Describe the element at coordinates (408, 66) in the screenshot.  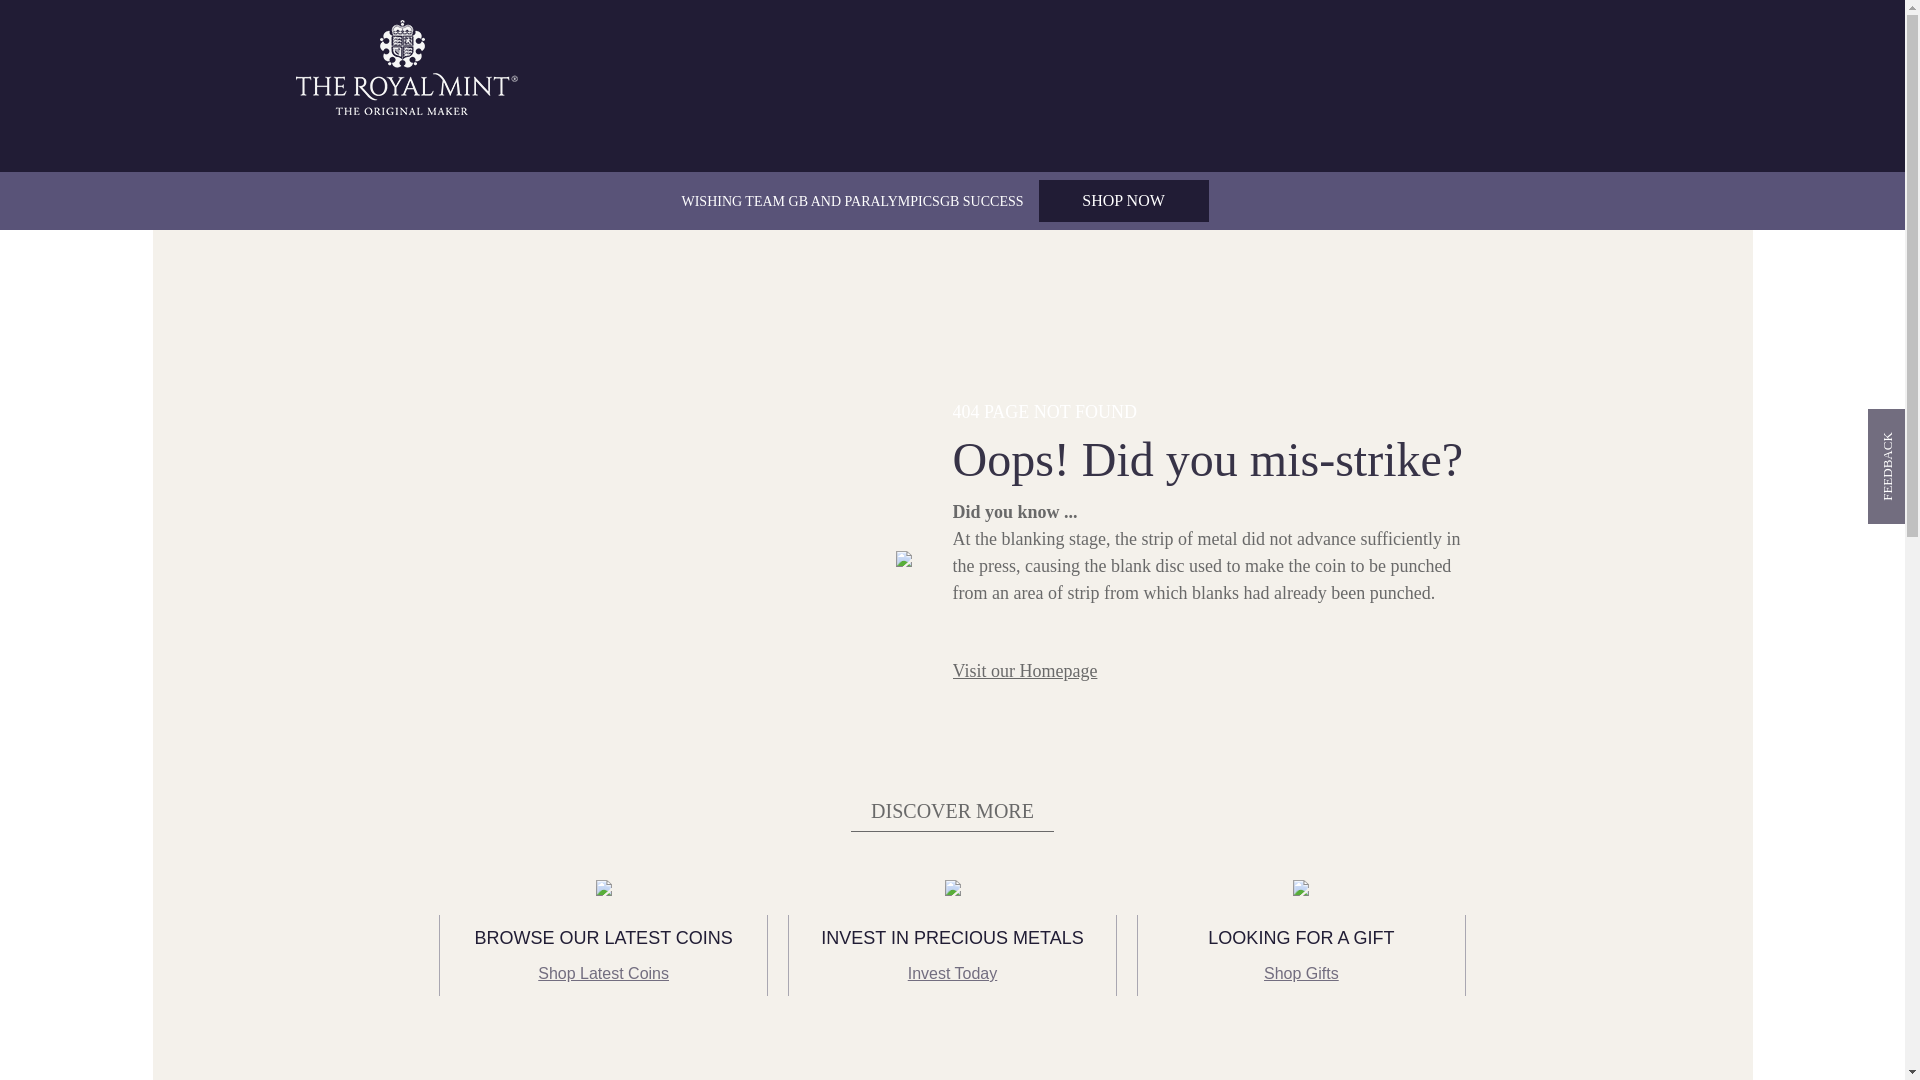
I see `The Royal Mint - Copyright` at that location.